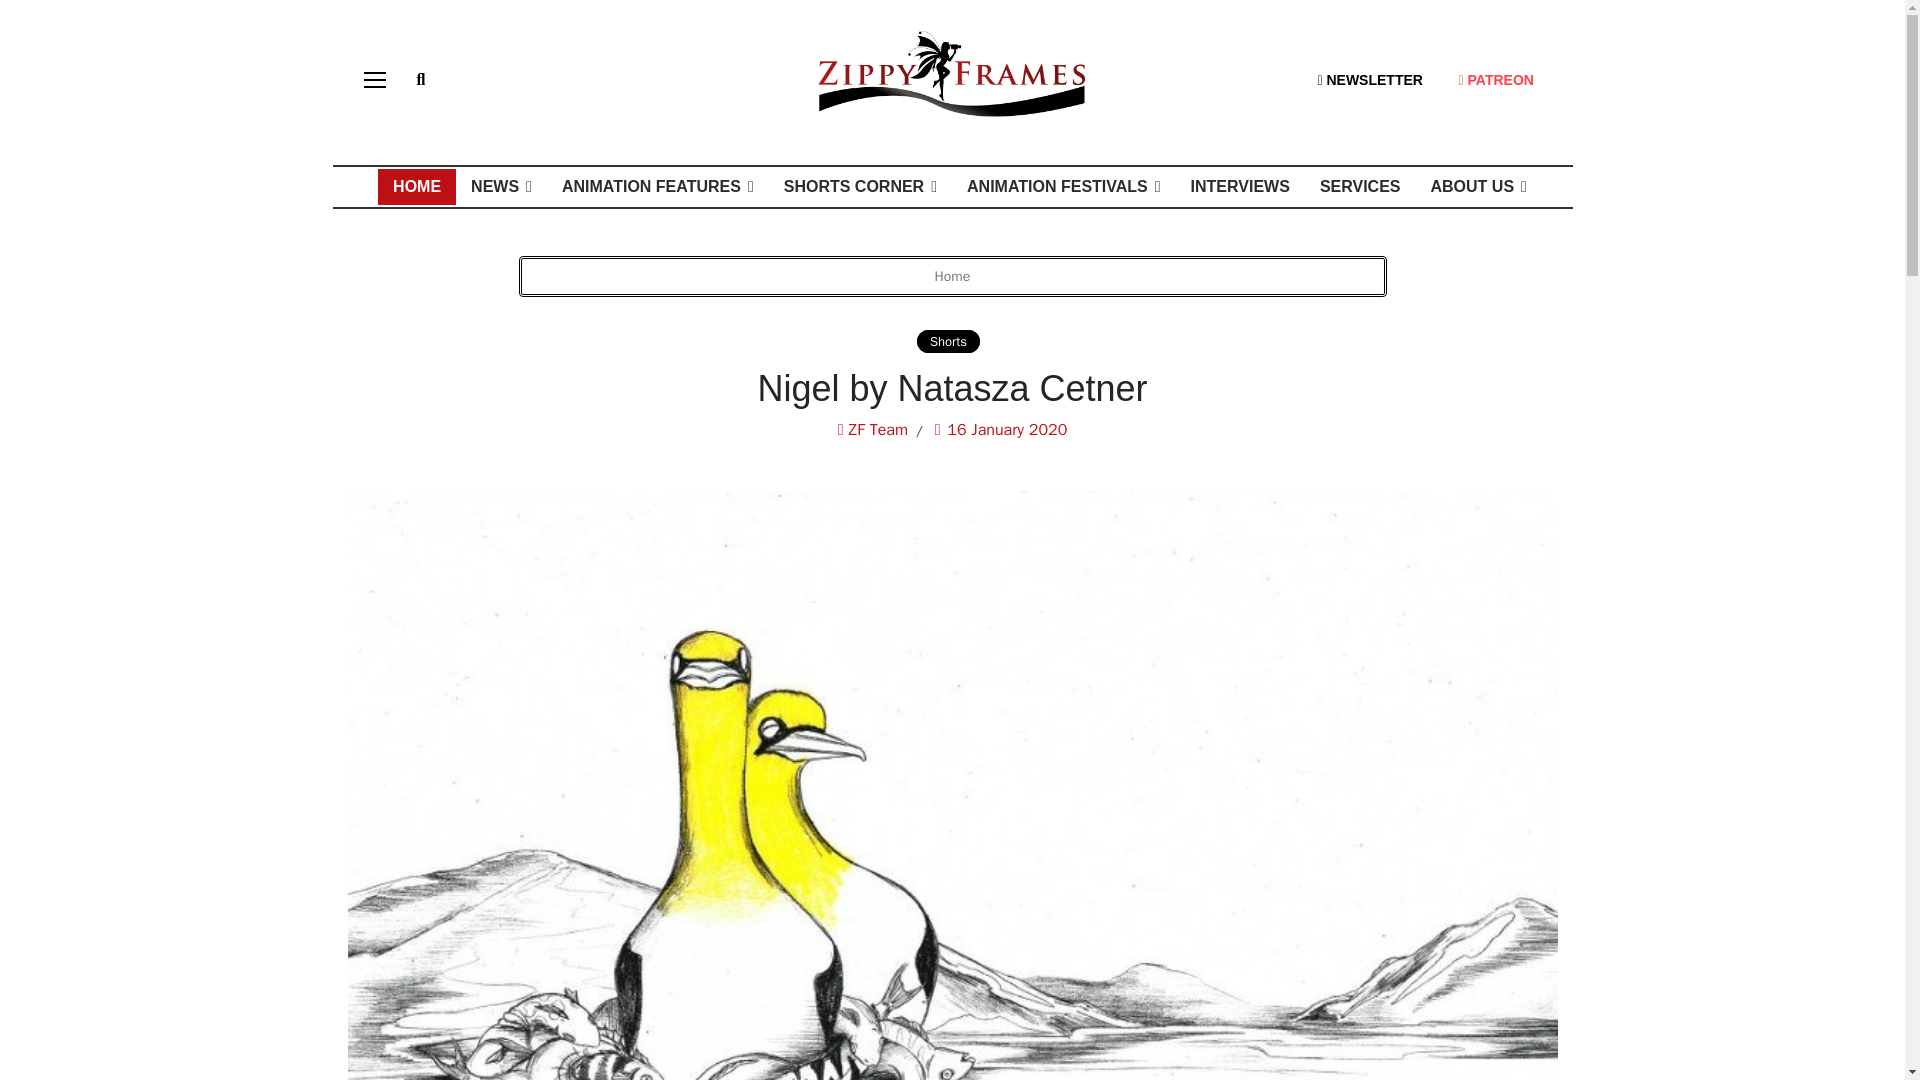 The image size is (1920, 1080). I want to click on Category: Shorts, so click(952, 342).